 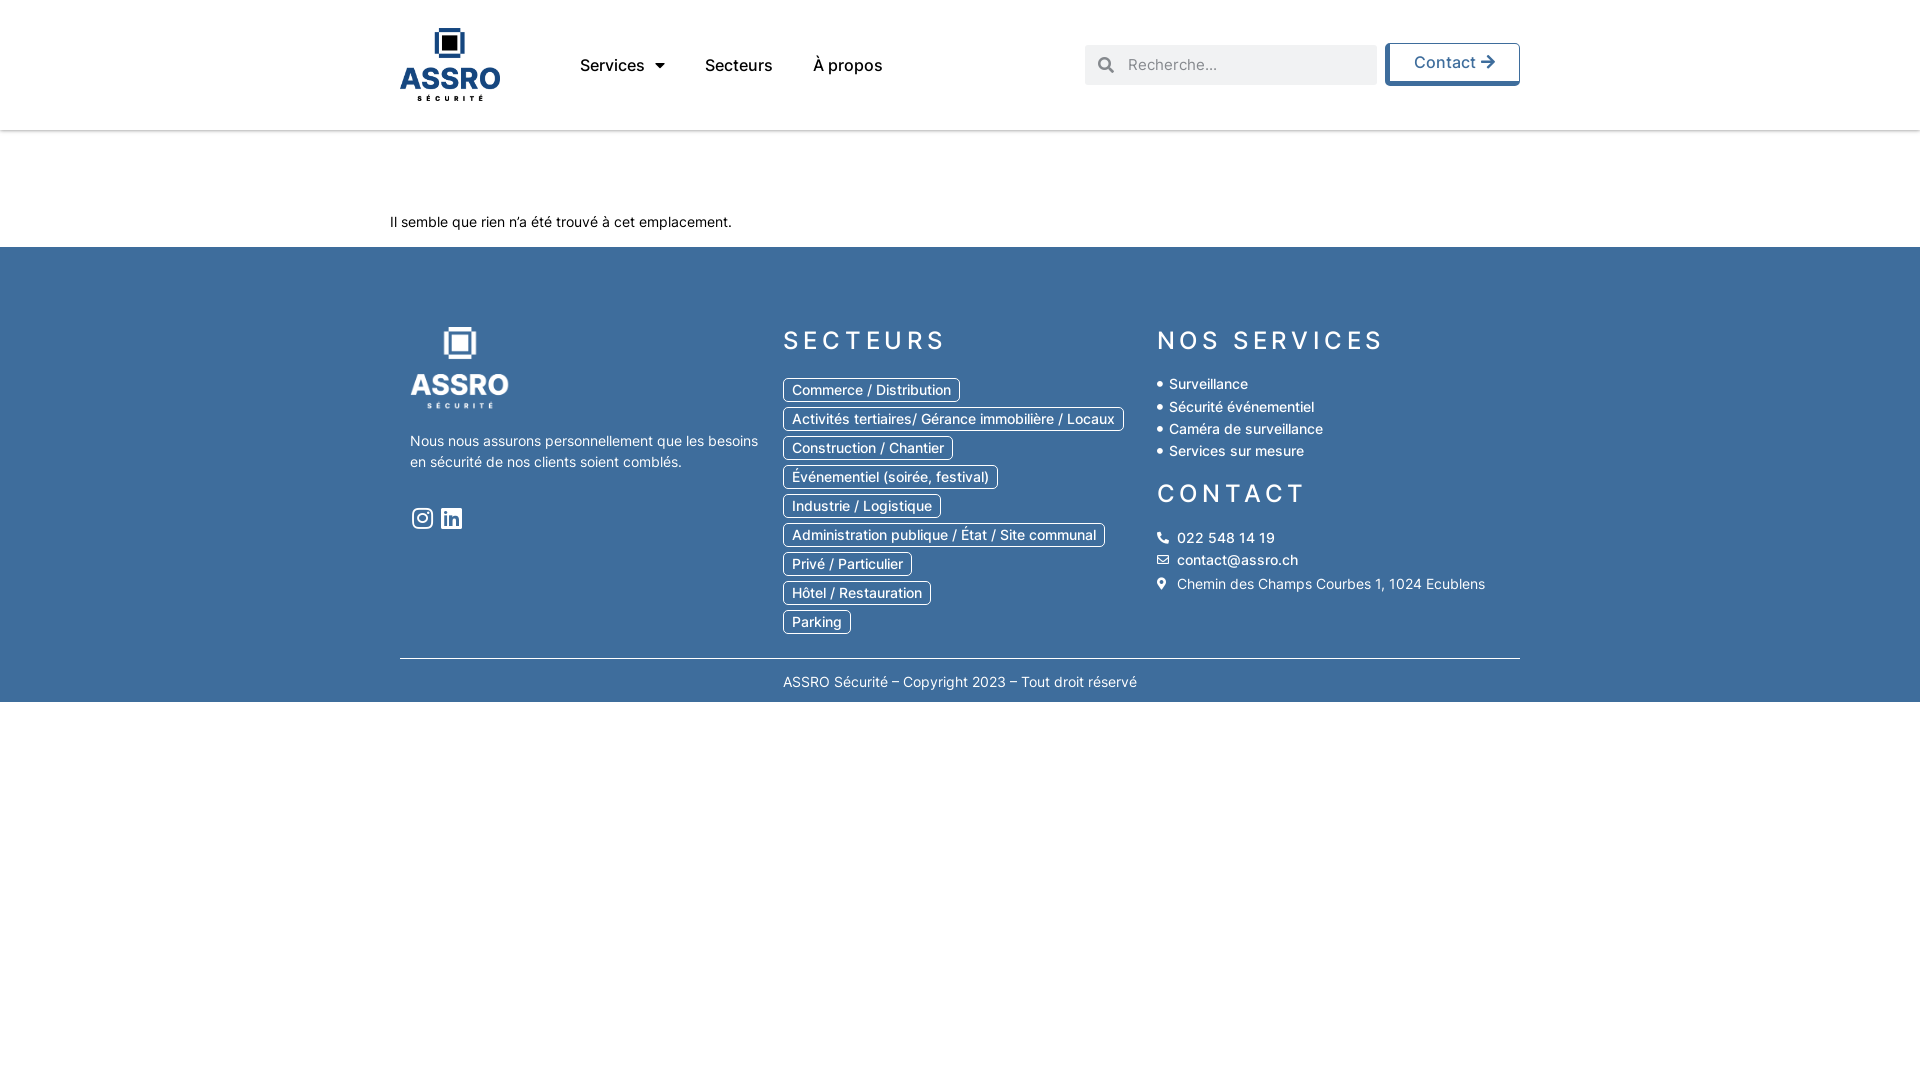 I want to click on contact@assro.ch, so click(x=1334, y=560).